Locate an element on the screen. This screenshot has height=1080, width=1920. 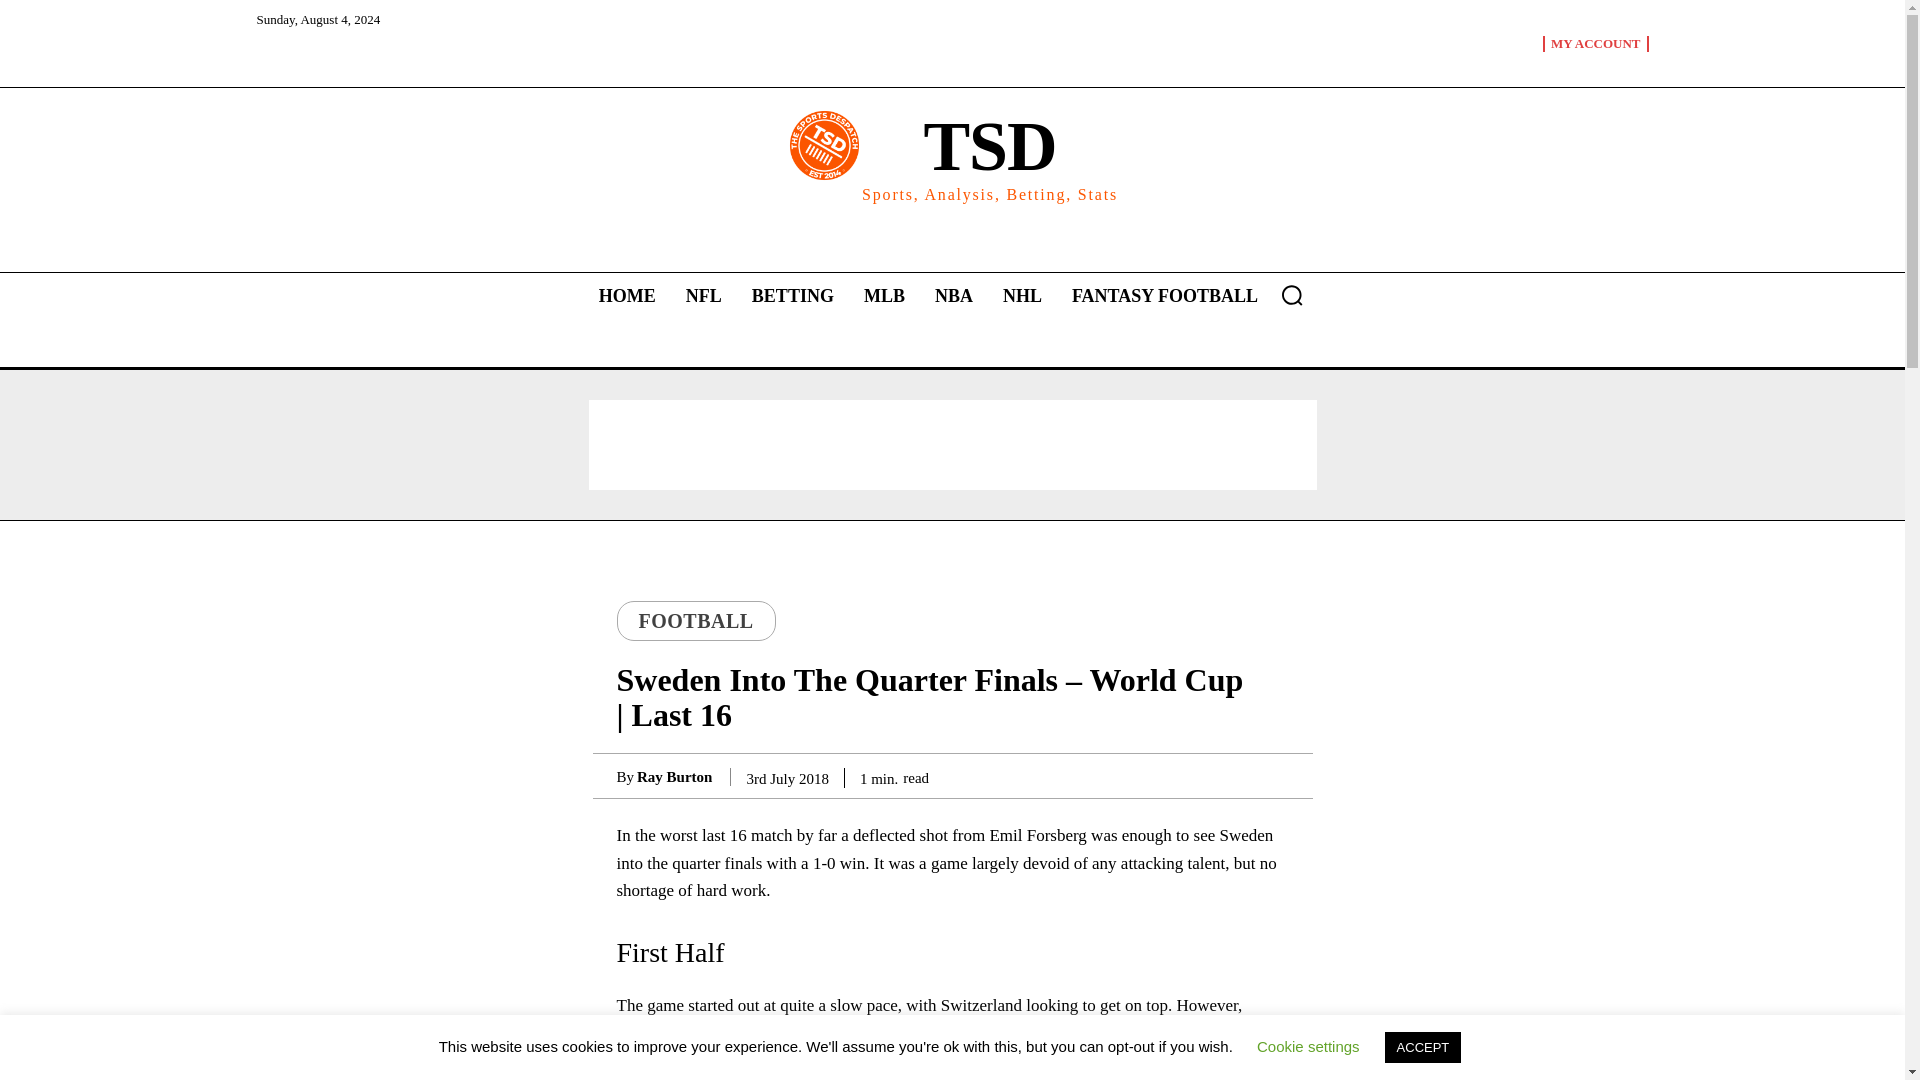
NHL is located at coordinates (954, 296).